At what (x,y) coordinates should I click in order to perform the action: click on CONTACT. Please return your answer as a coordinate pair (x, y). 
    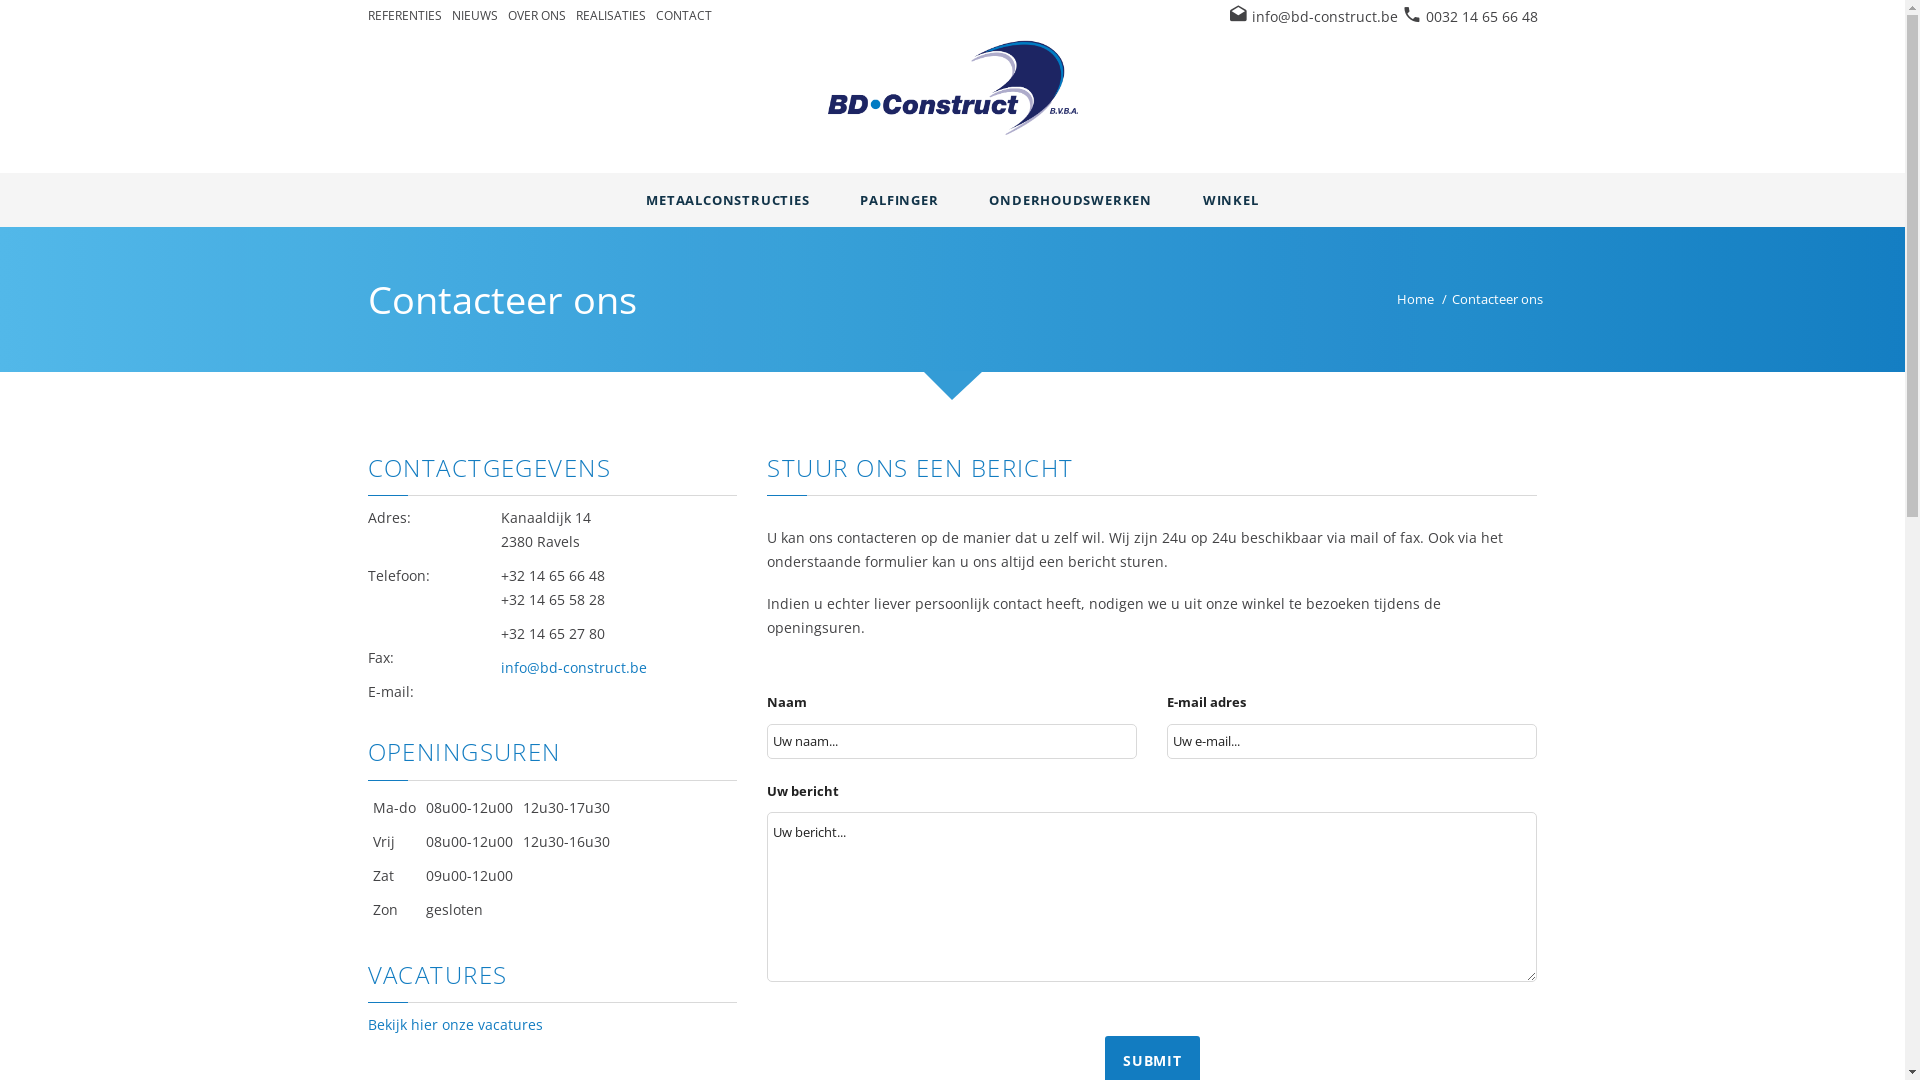
    Looking at the image, I should click on (684, 16).